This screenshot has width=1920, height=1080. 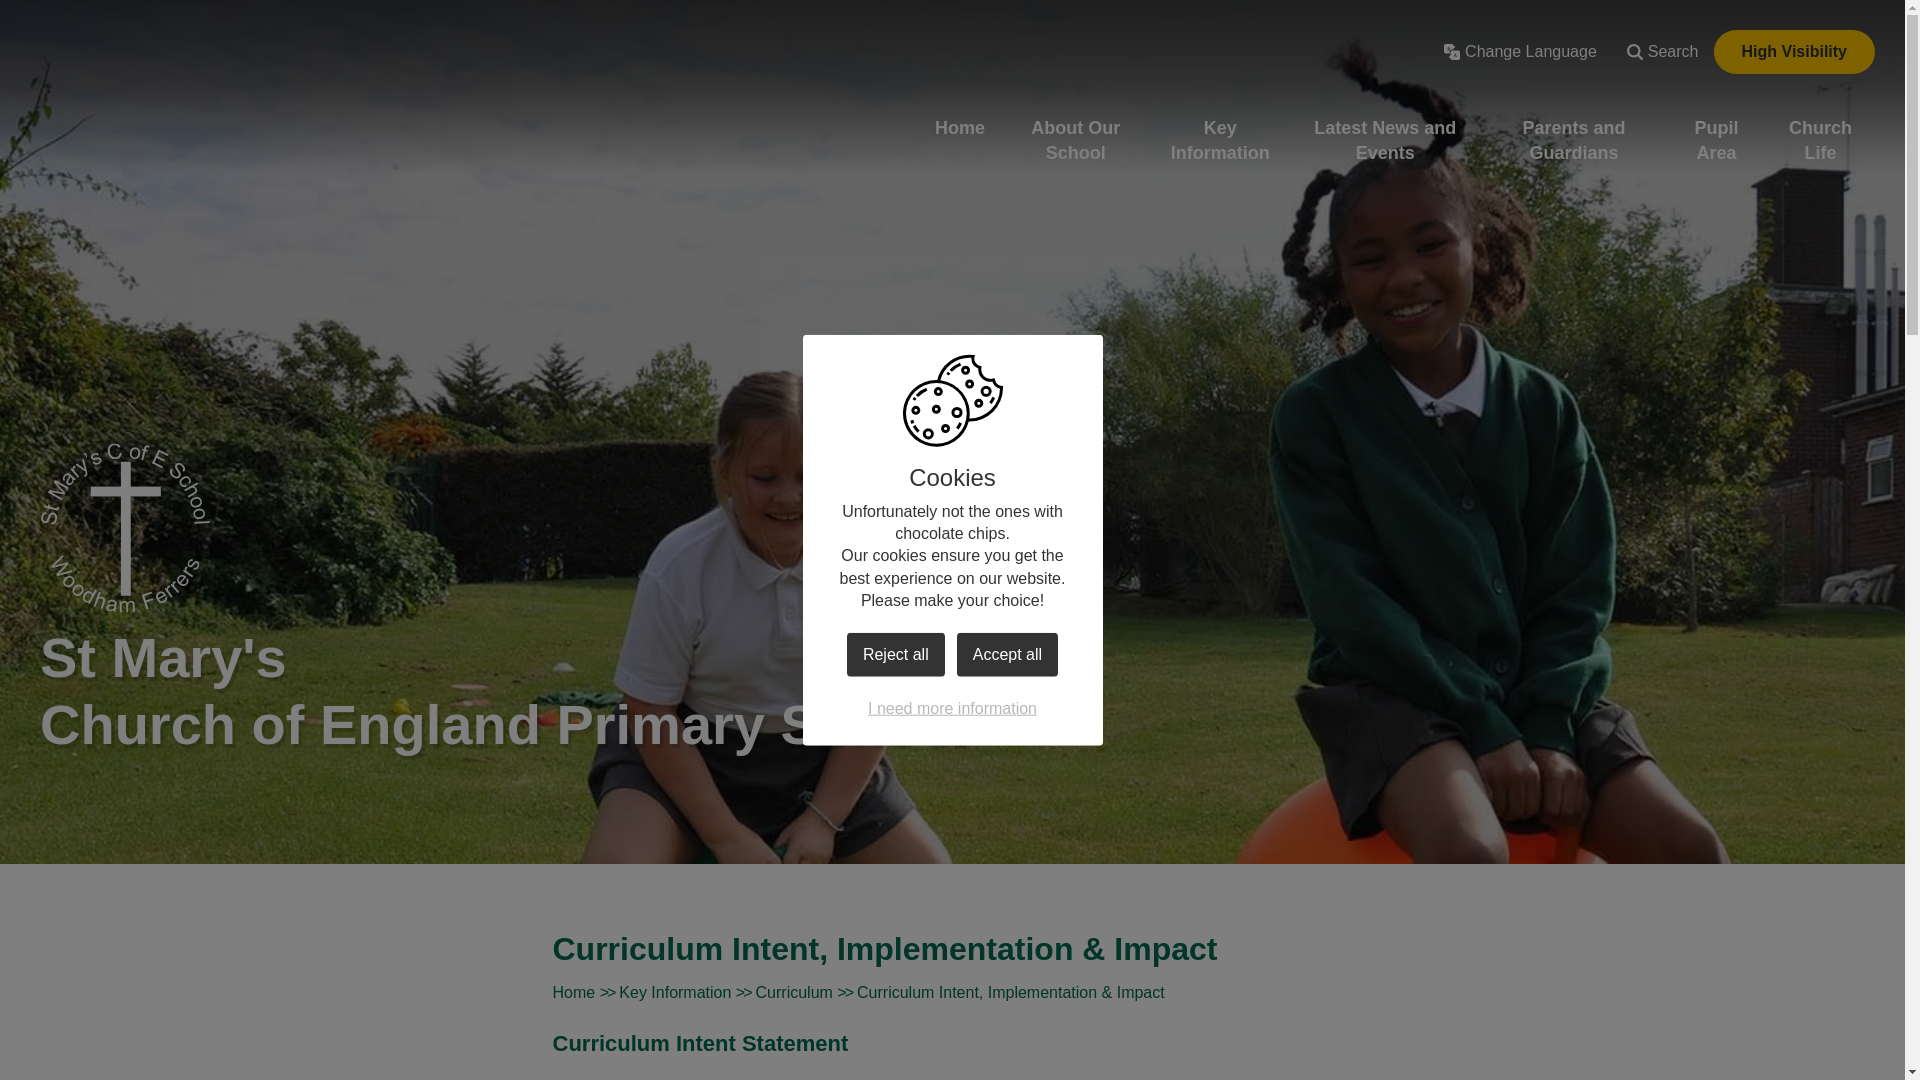 I want to click on About Our School, so click(x=1076, y=140).